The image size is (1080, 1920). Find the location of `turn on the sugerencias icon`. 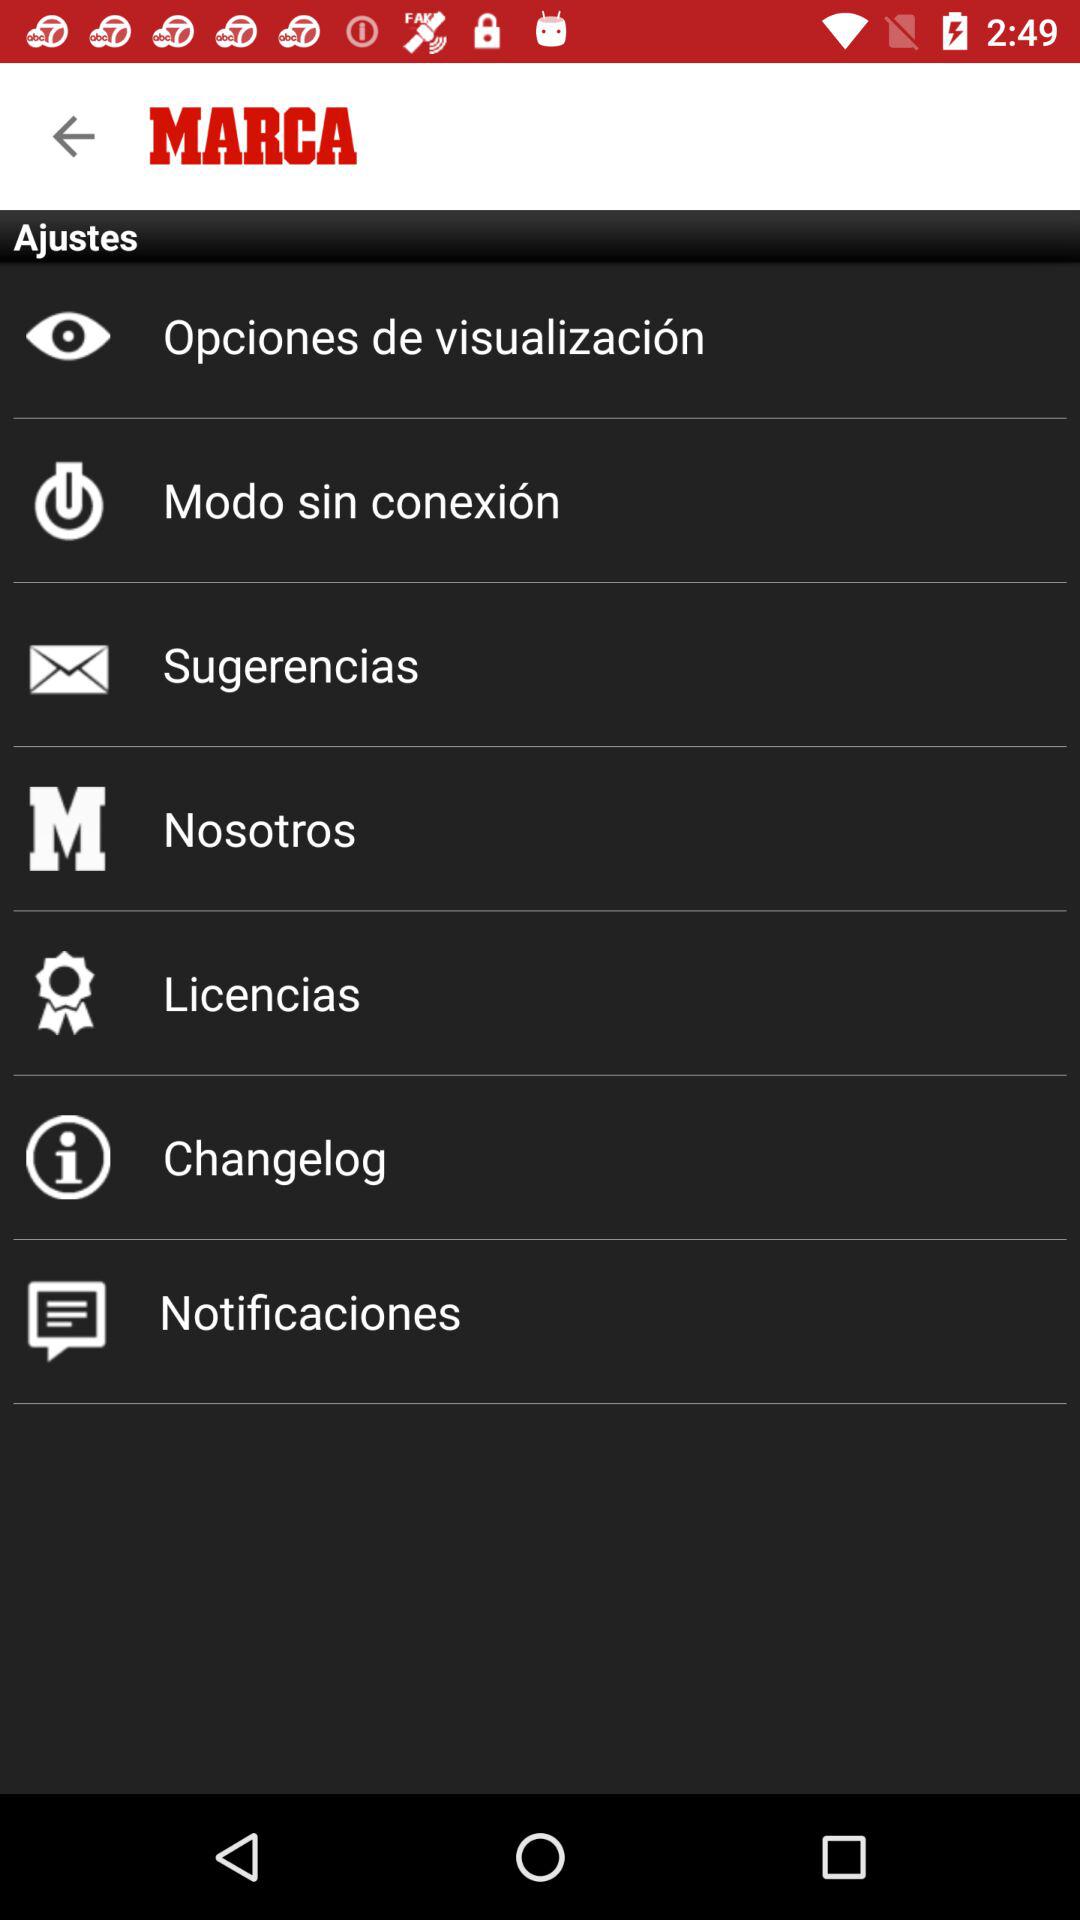

turn on the sugerencias icon is located at coordinates (540, 664).